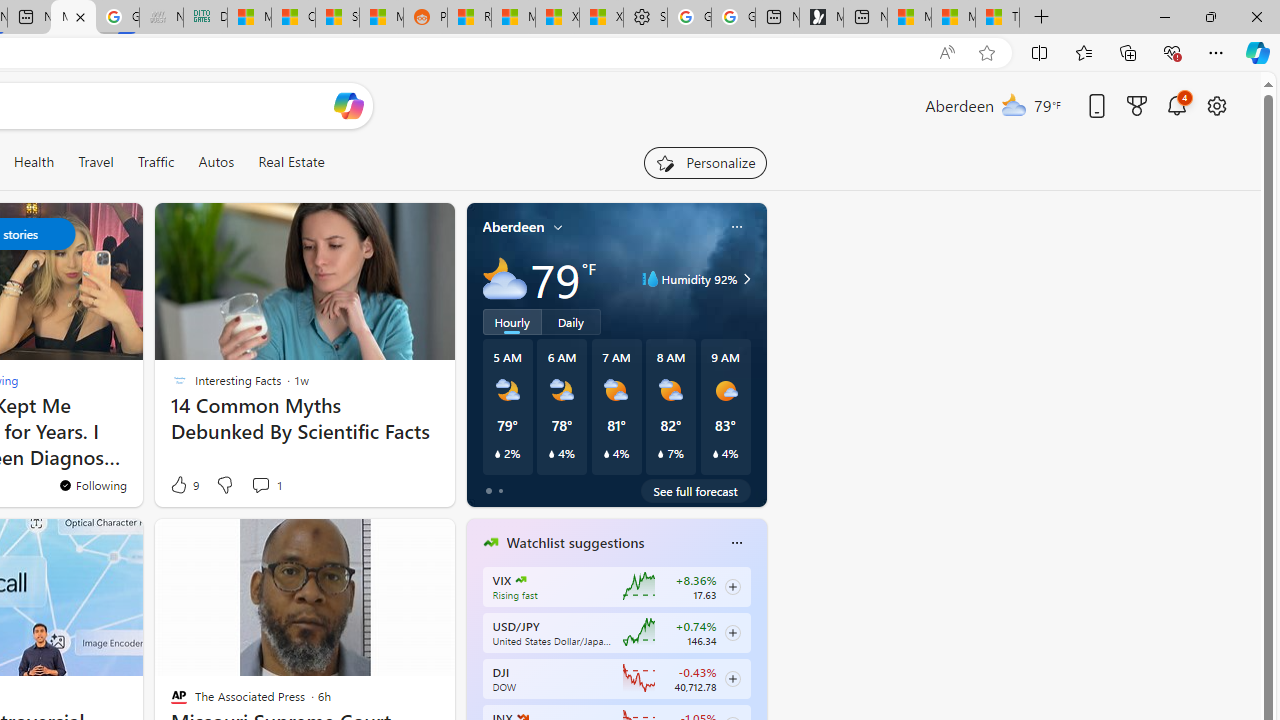 The width and height of the screenshot is (1280, 720). What do you see at coordinates (249, 18) in the screenshot?
I see `MSNBC - MSN` at bounding box center [249, 18].